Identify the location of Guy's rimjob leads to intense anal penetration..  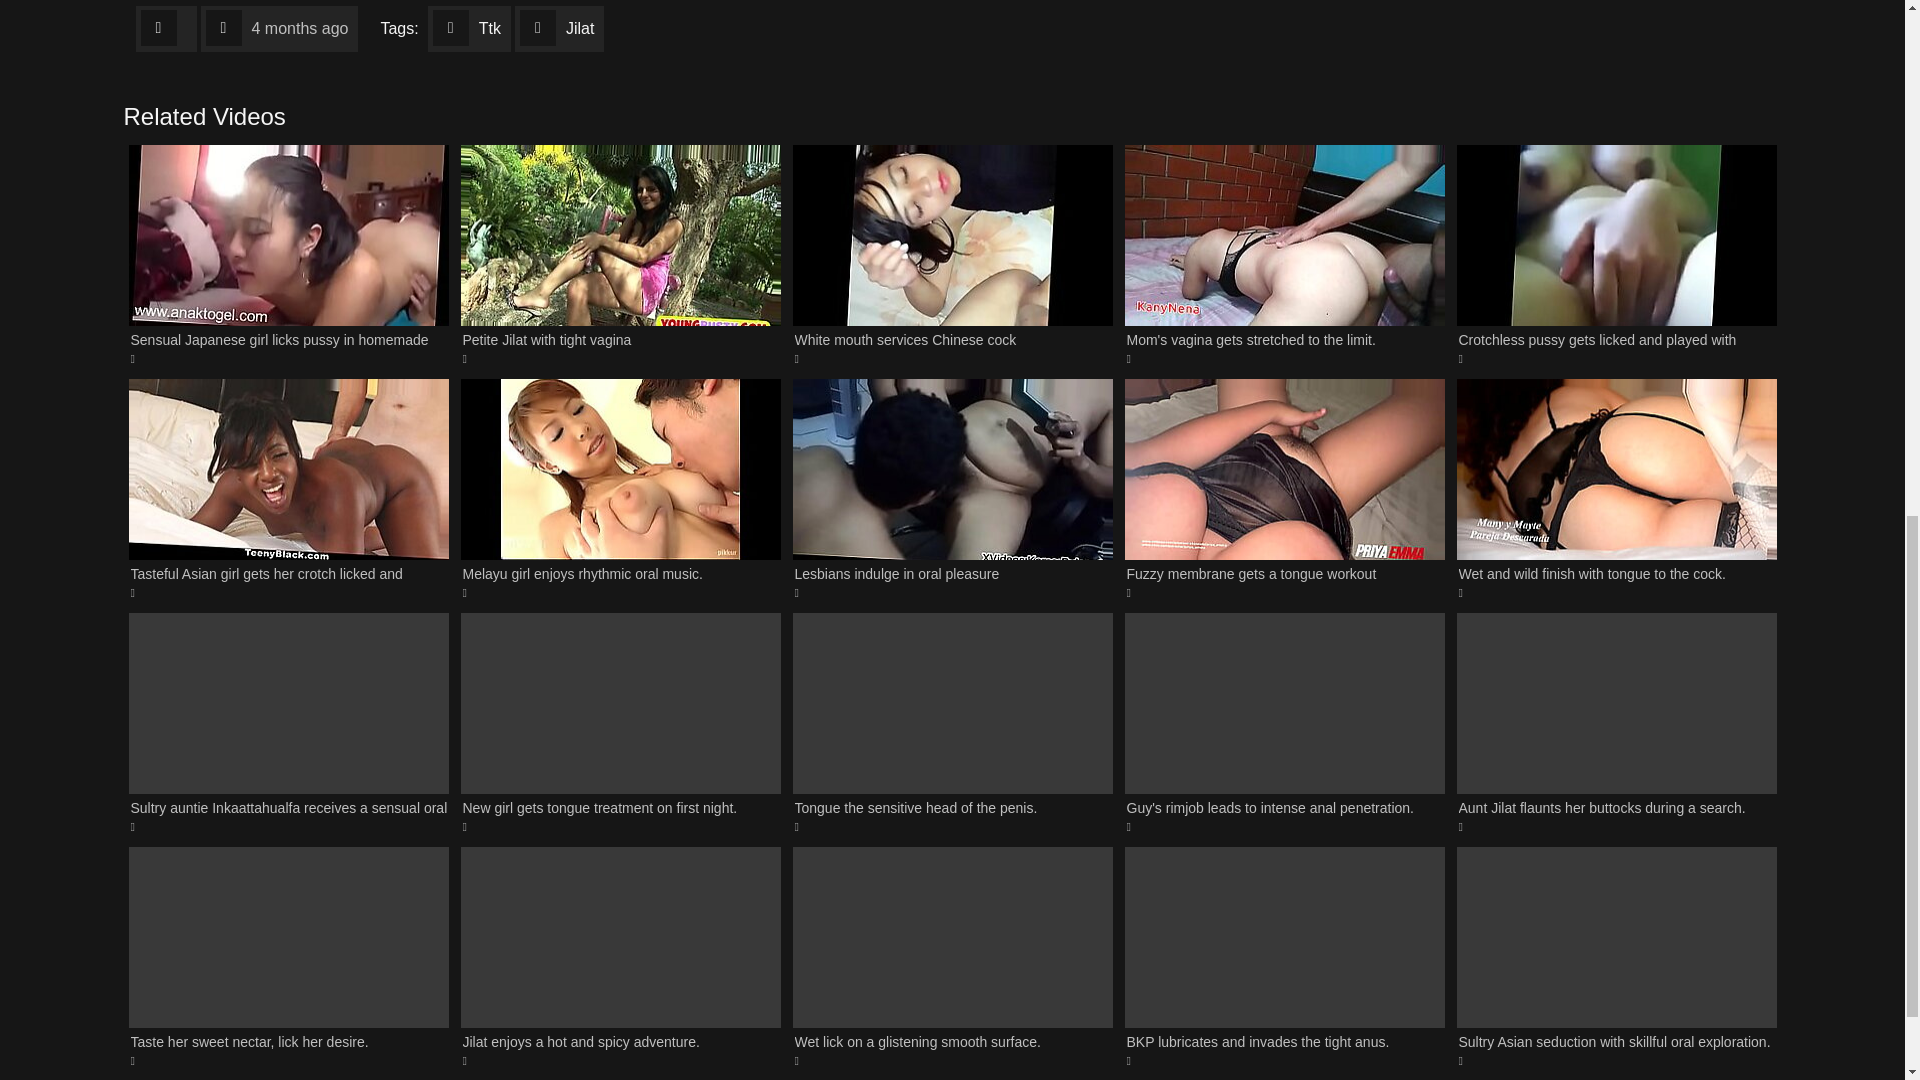
(1283, 724).